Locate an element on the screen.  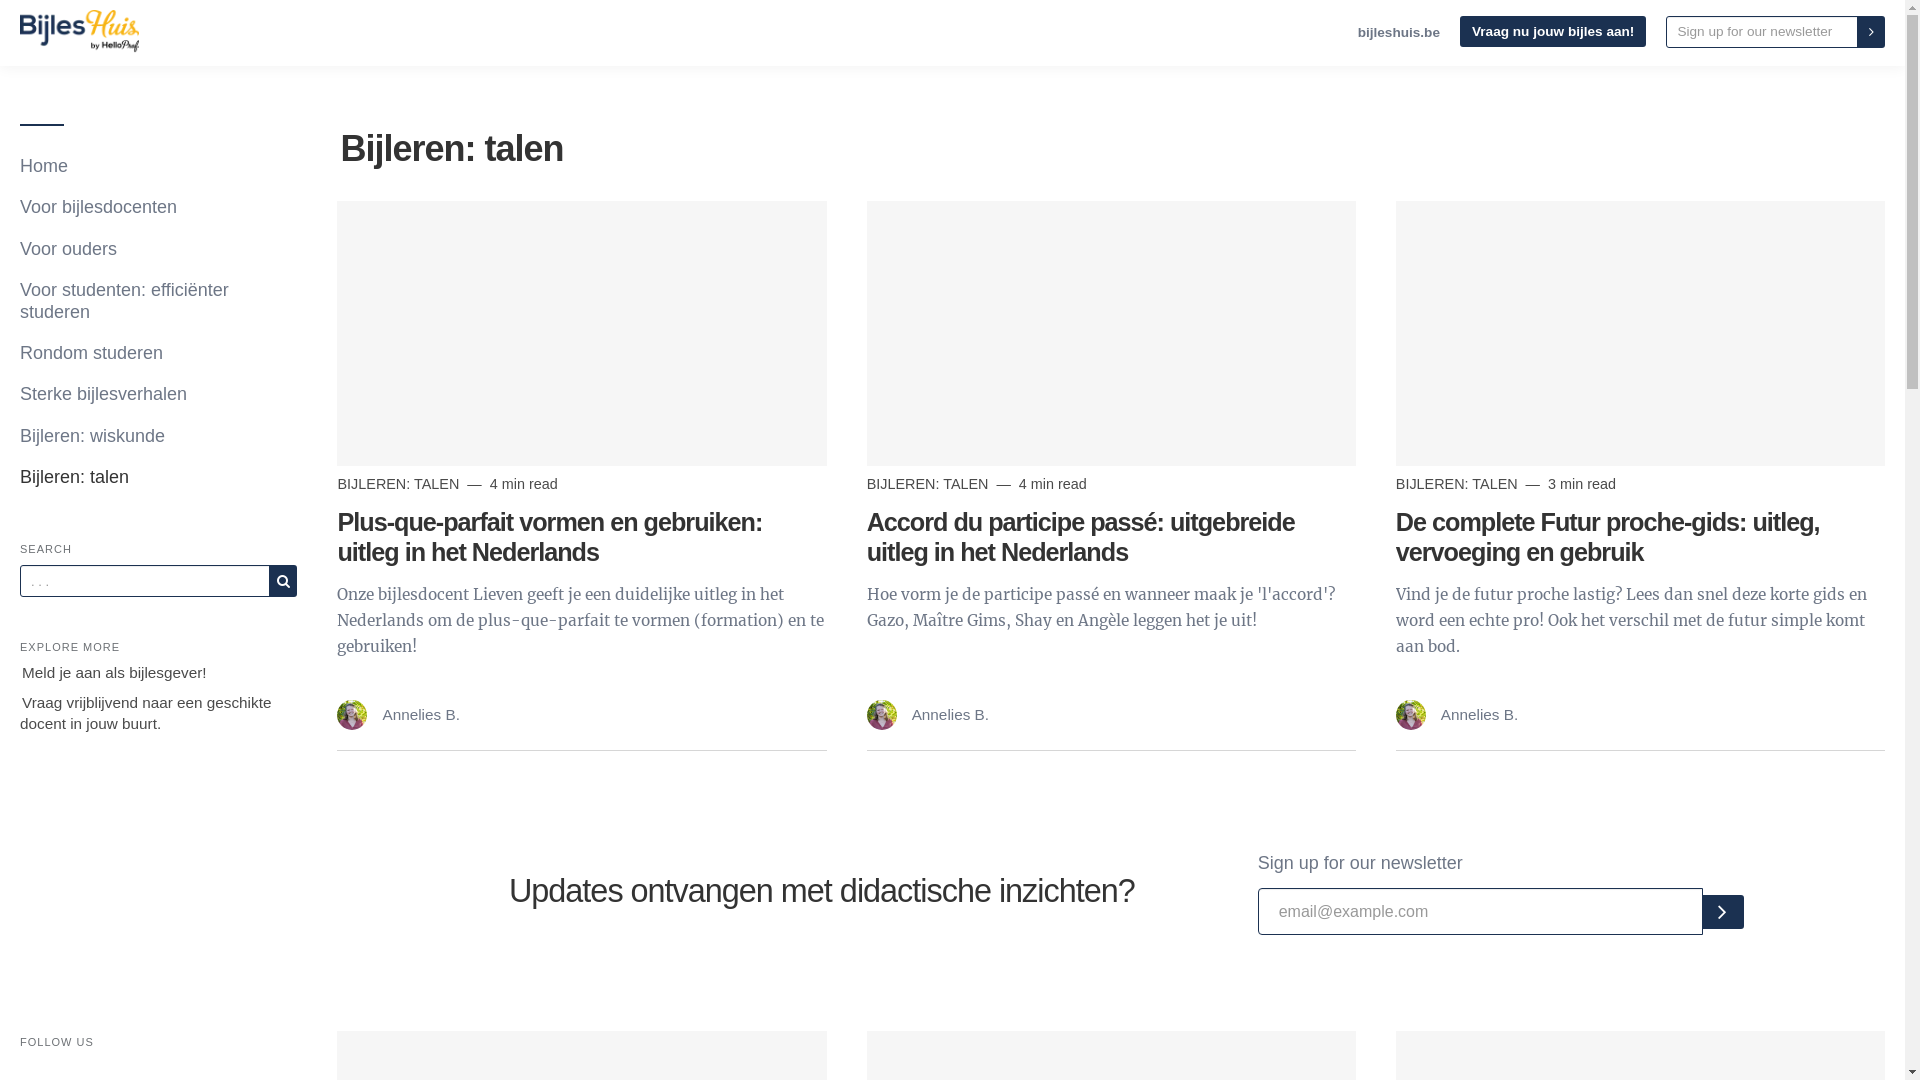
Sterke bijlesverhalen is located at coordinates (158, 394).